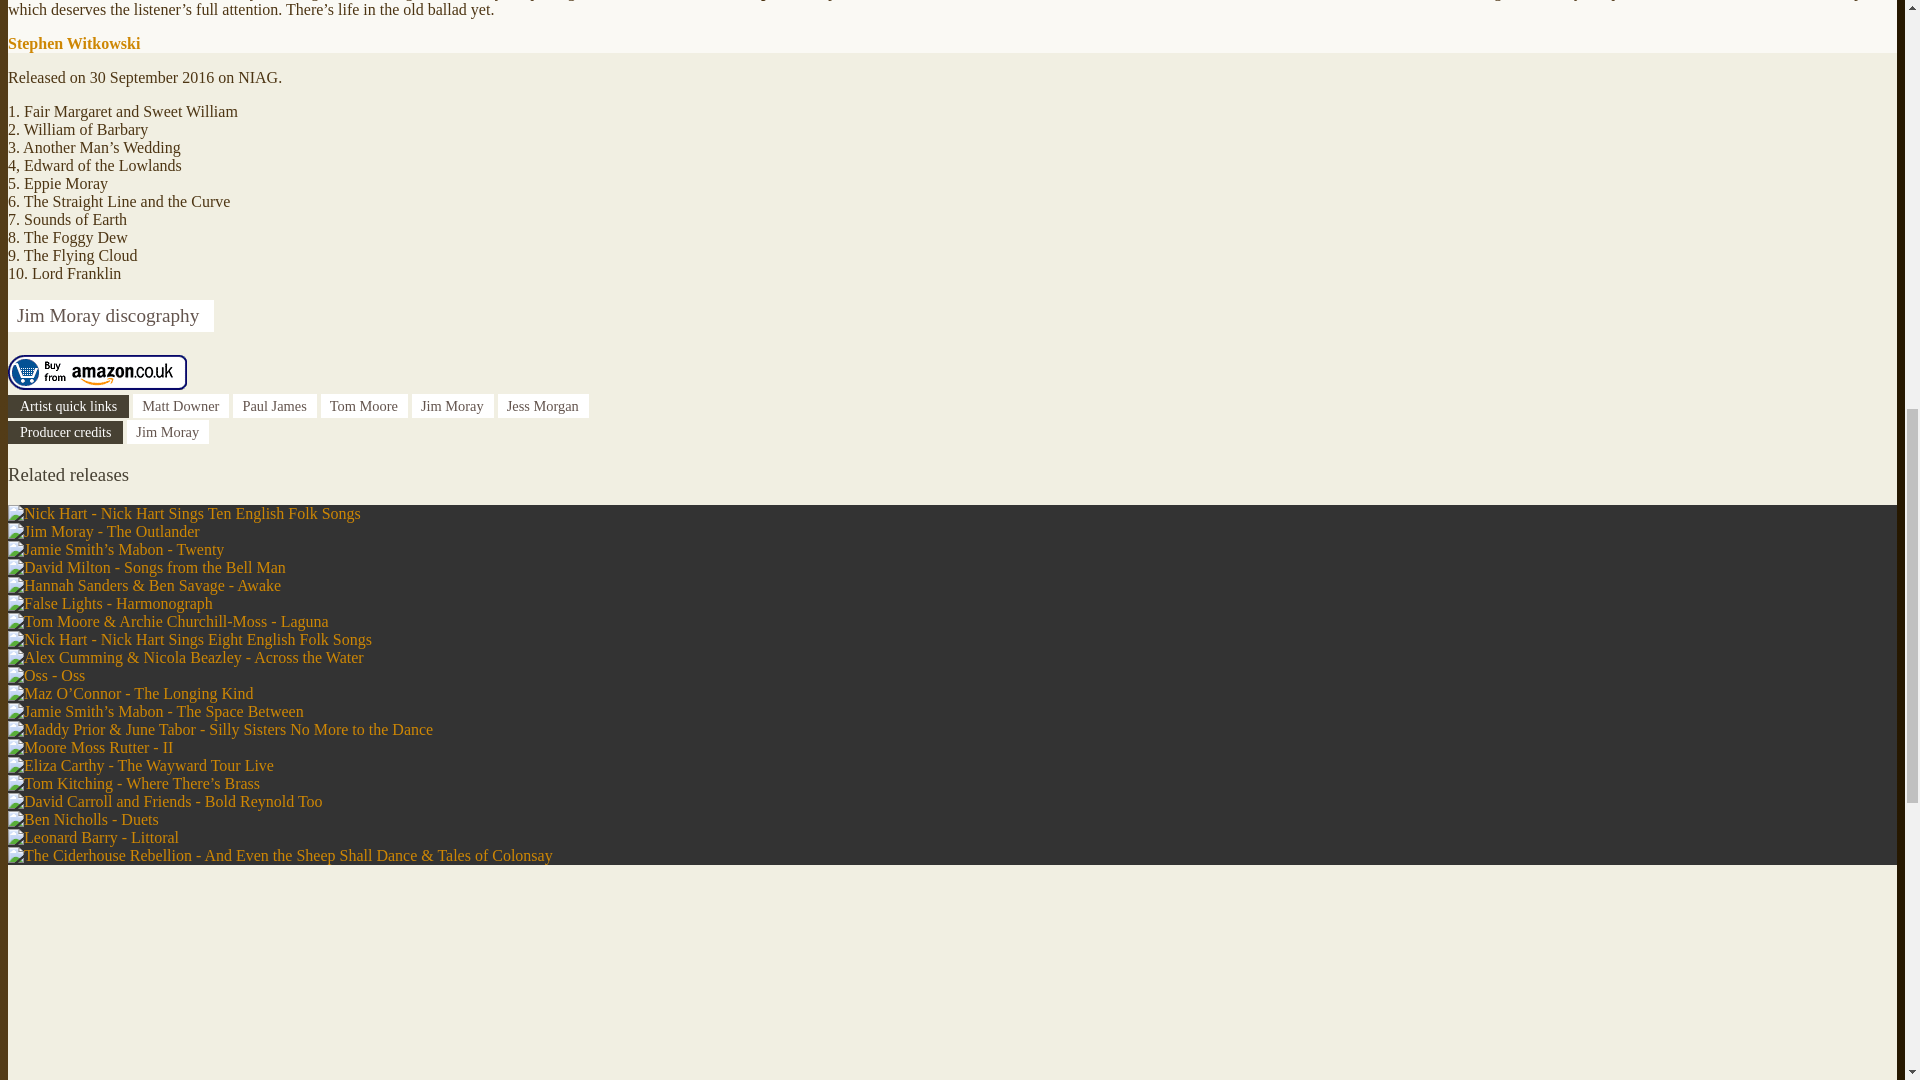 This screenshot has height=1080, width=1920. What do you see at coordinates (364, 406) in the screenshot?
I see `Tom Moore` at bounding box center [364, 406].